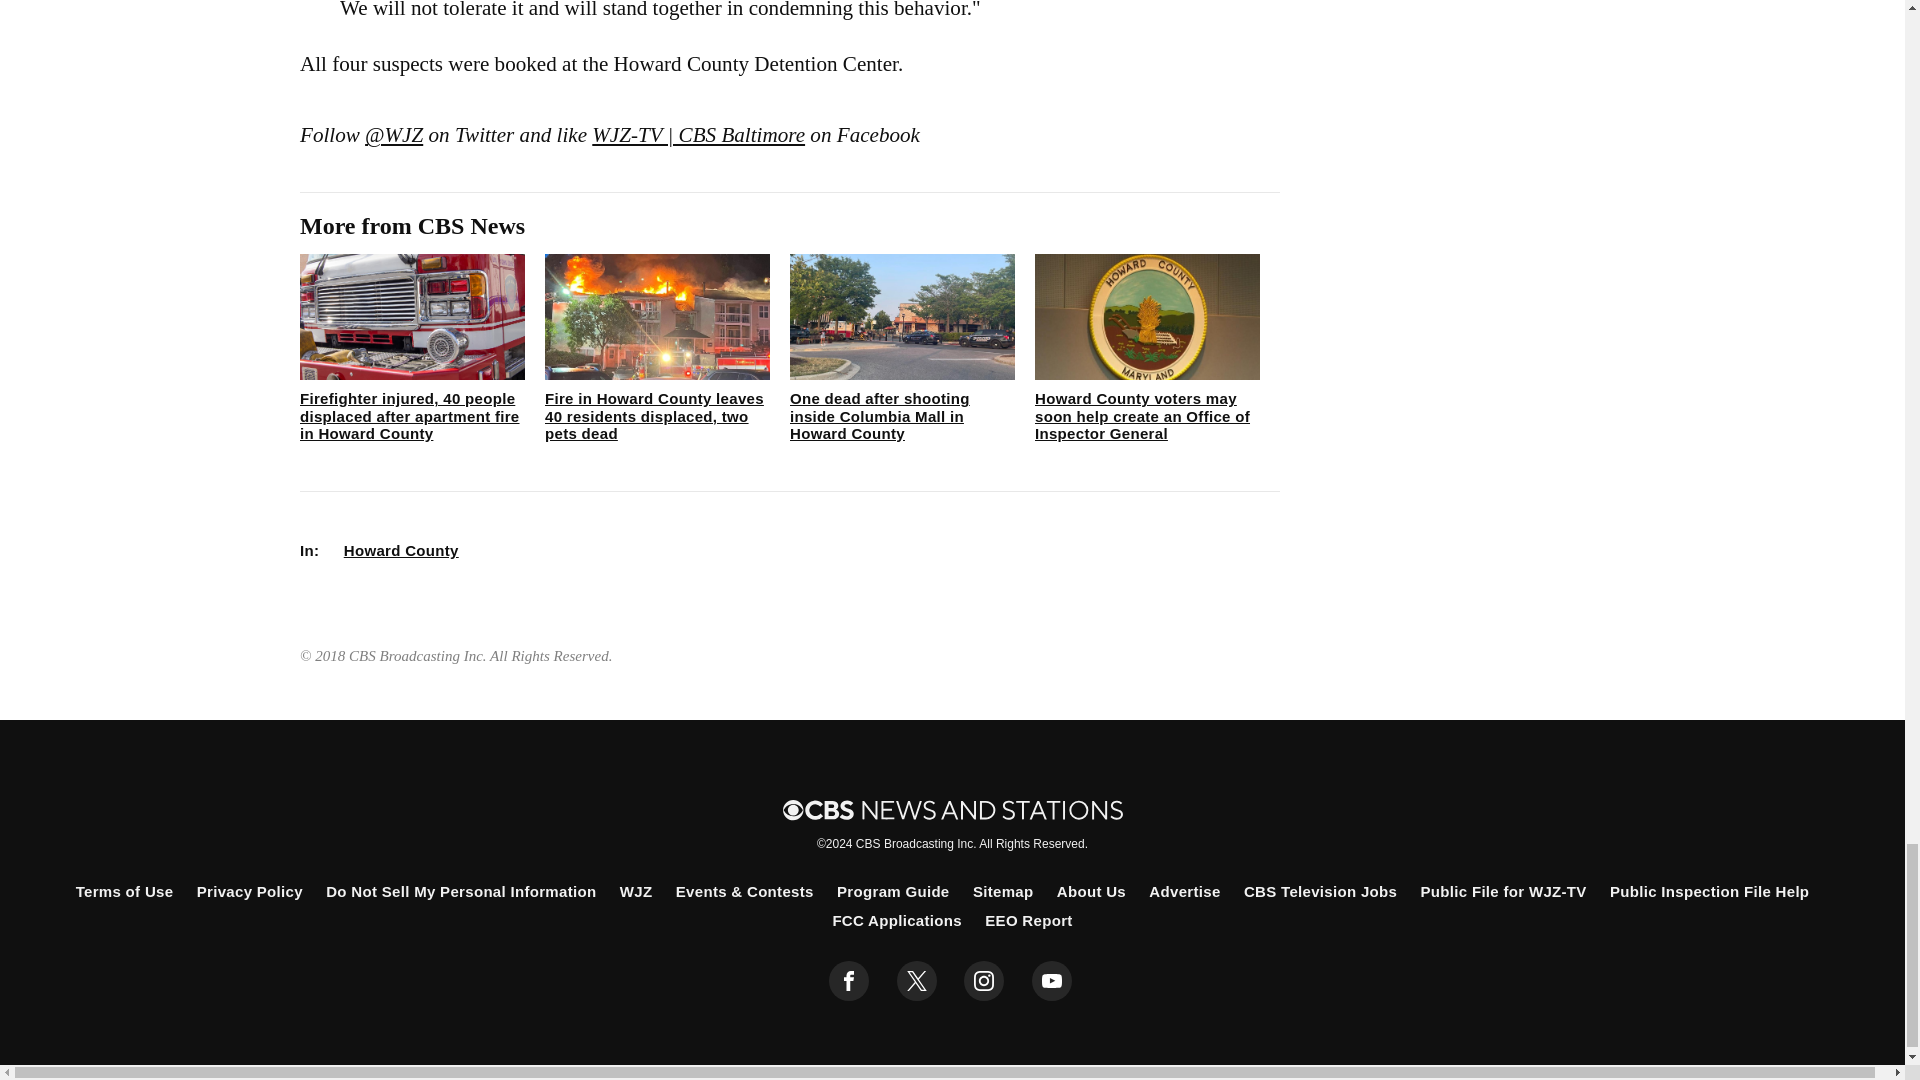 This screenshot has width=1920, height=1080. I want to click on youtube, so click(1052, 981).